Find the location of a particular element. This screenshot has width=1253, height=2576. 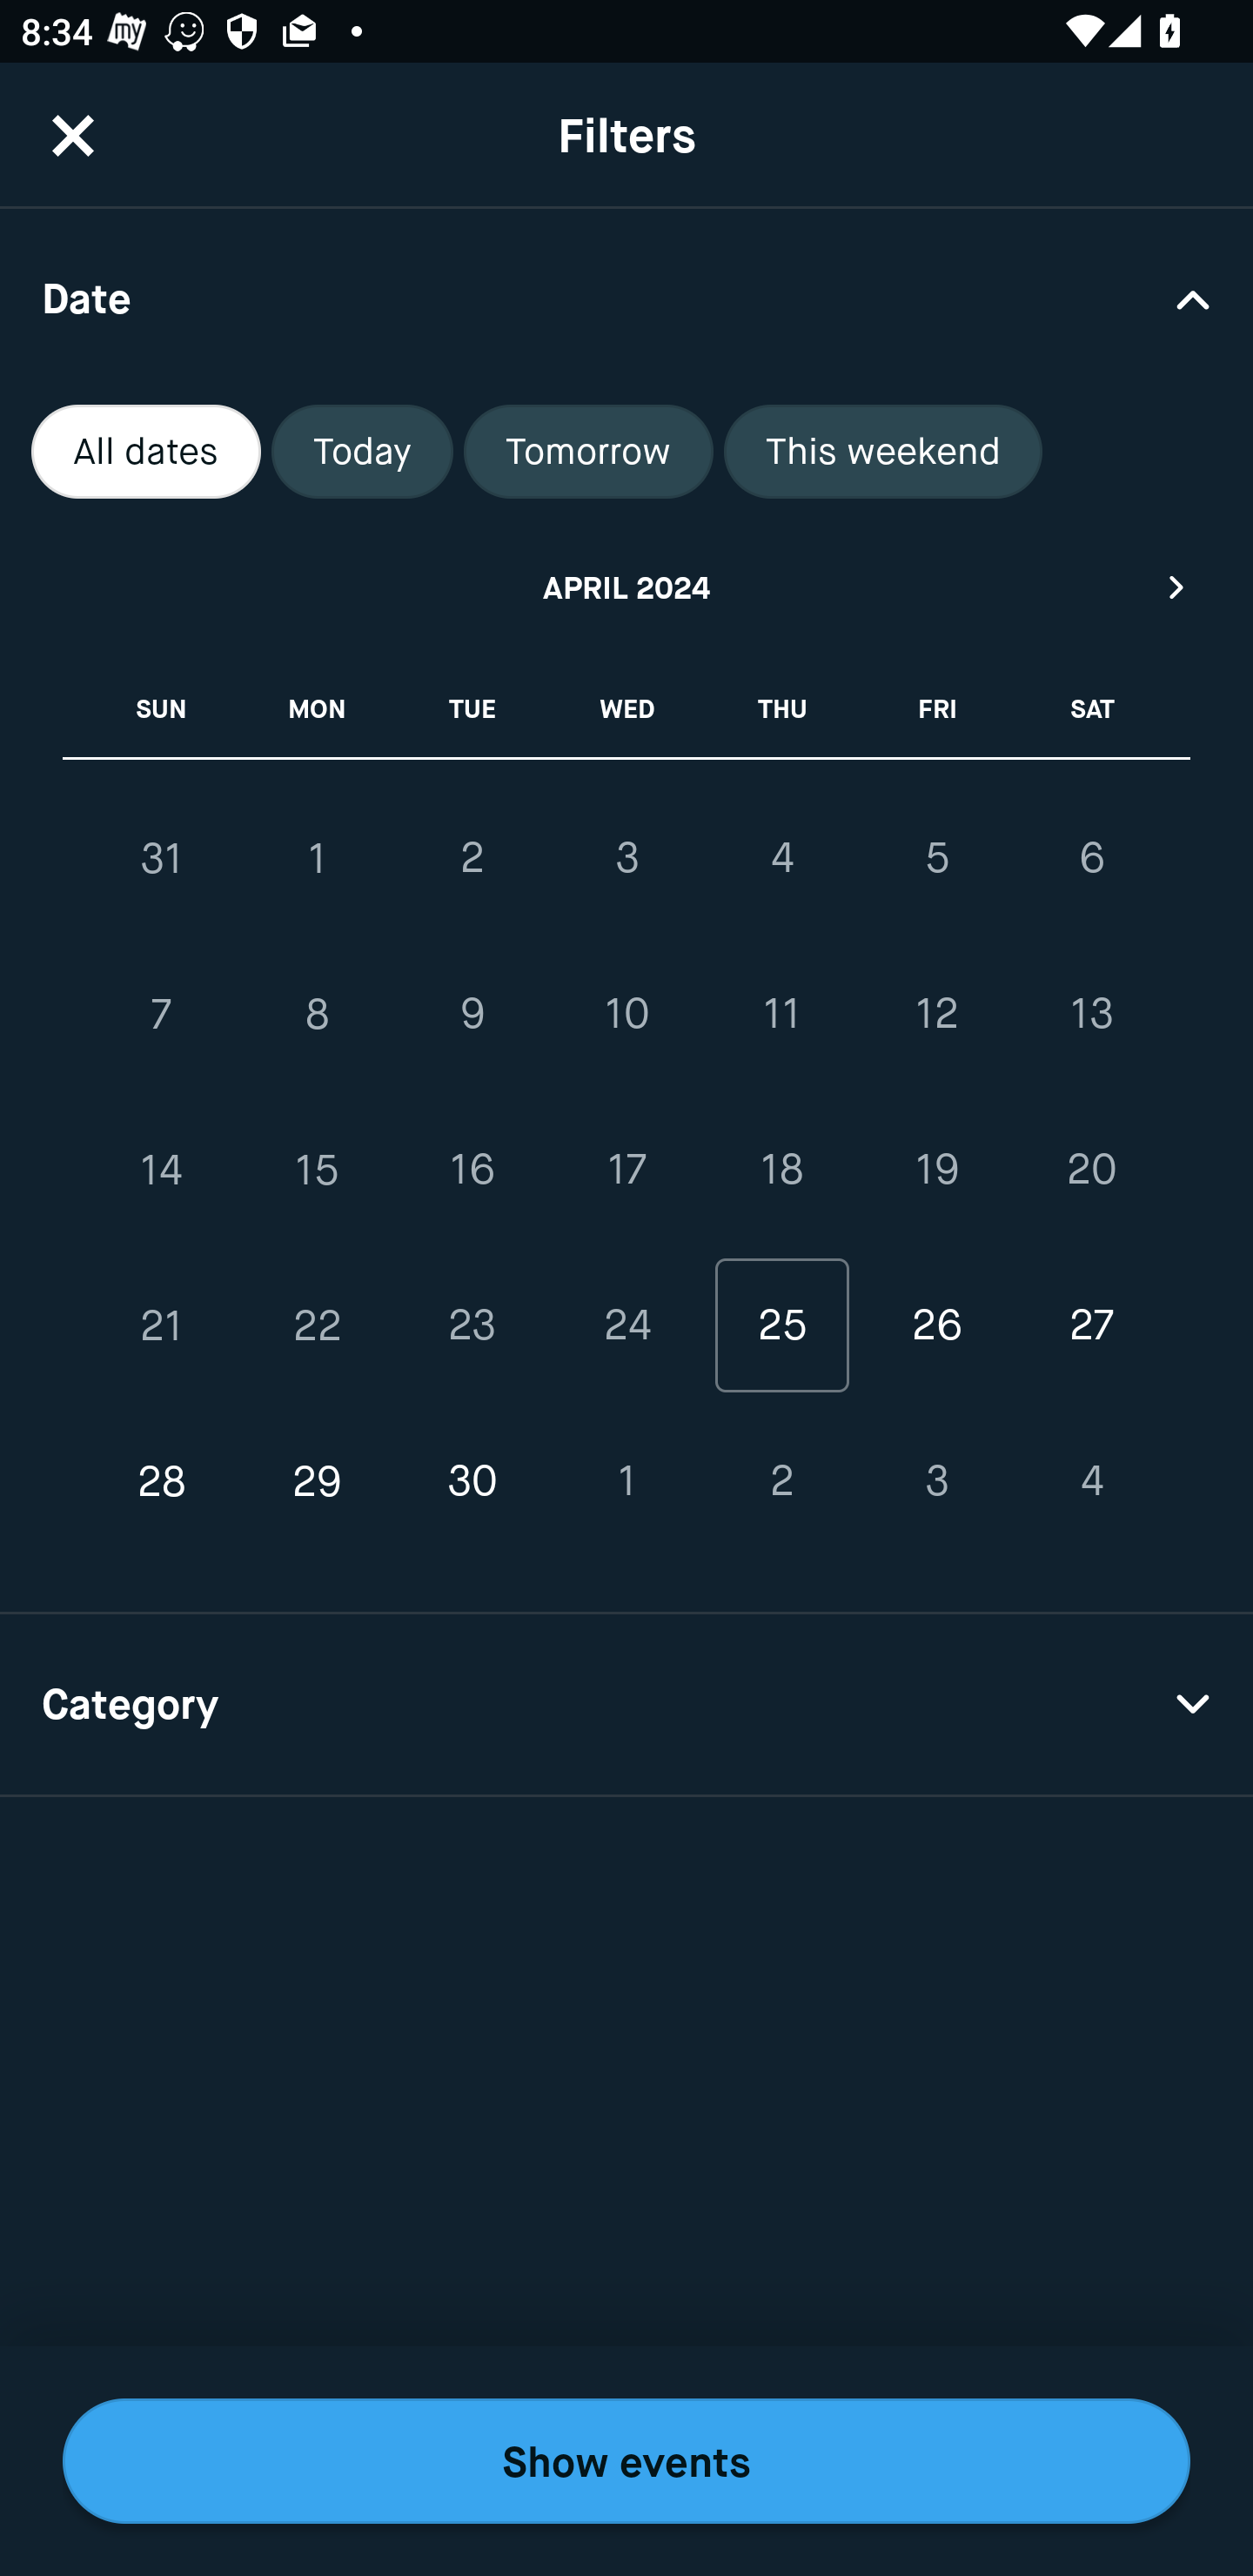

13 is located at coordinates (1091, 1015).